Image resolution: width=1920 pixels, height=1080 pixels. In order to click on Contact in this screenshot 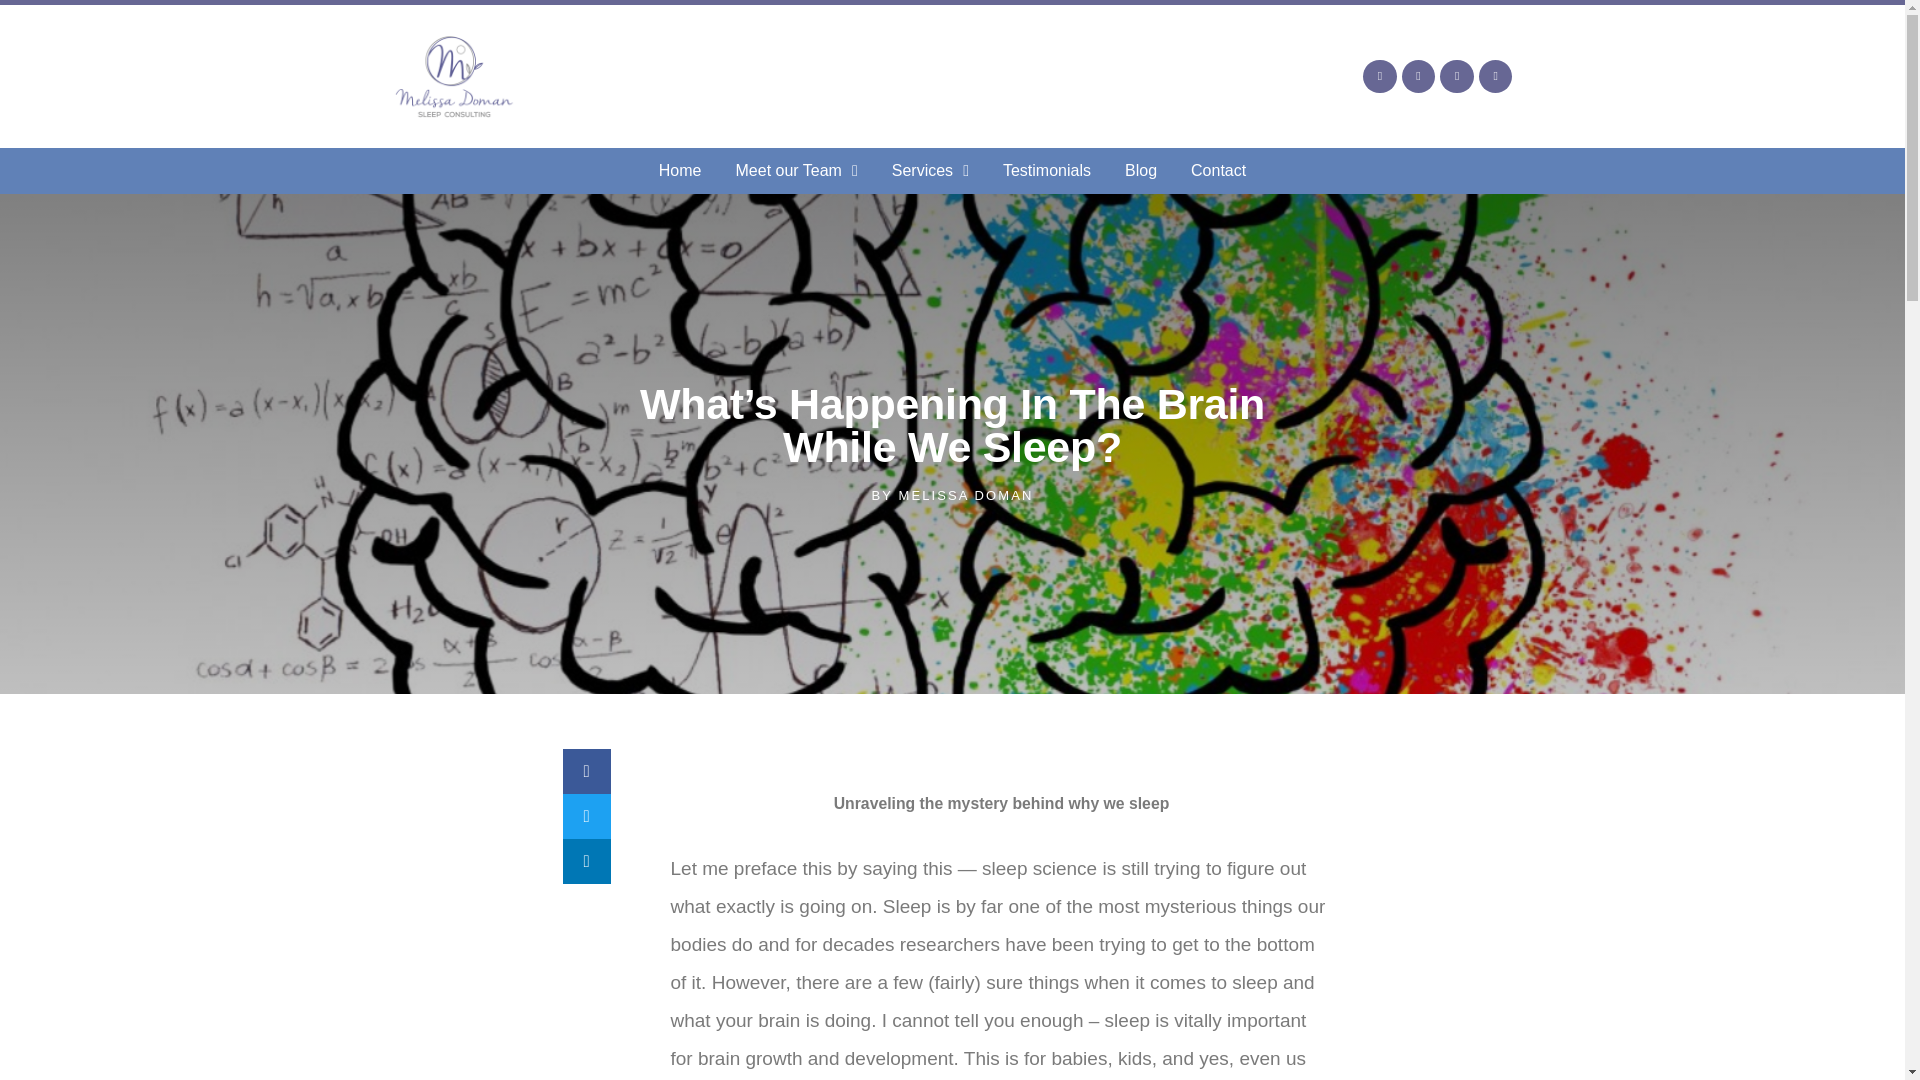, I will do `click(1218, 170)`.